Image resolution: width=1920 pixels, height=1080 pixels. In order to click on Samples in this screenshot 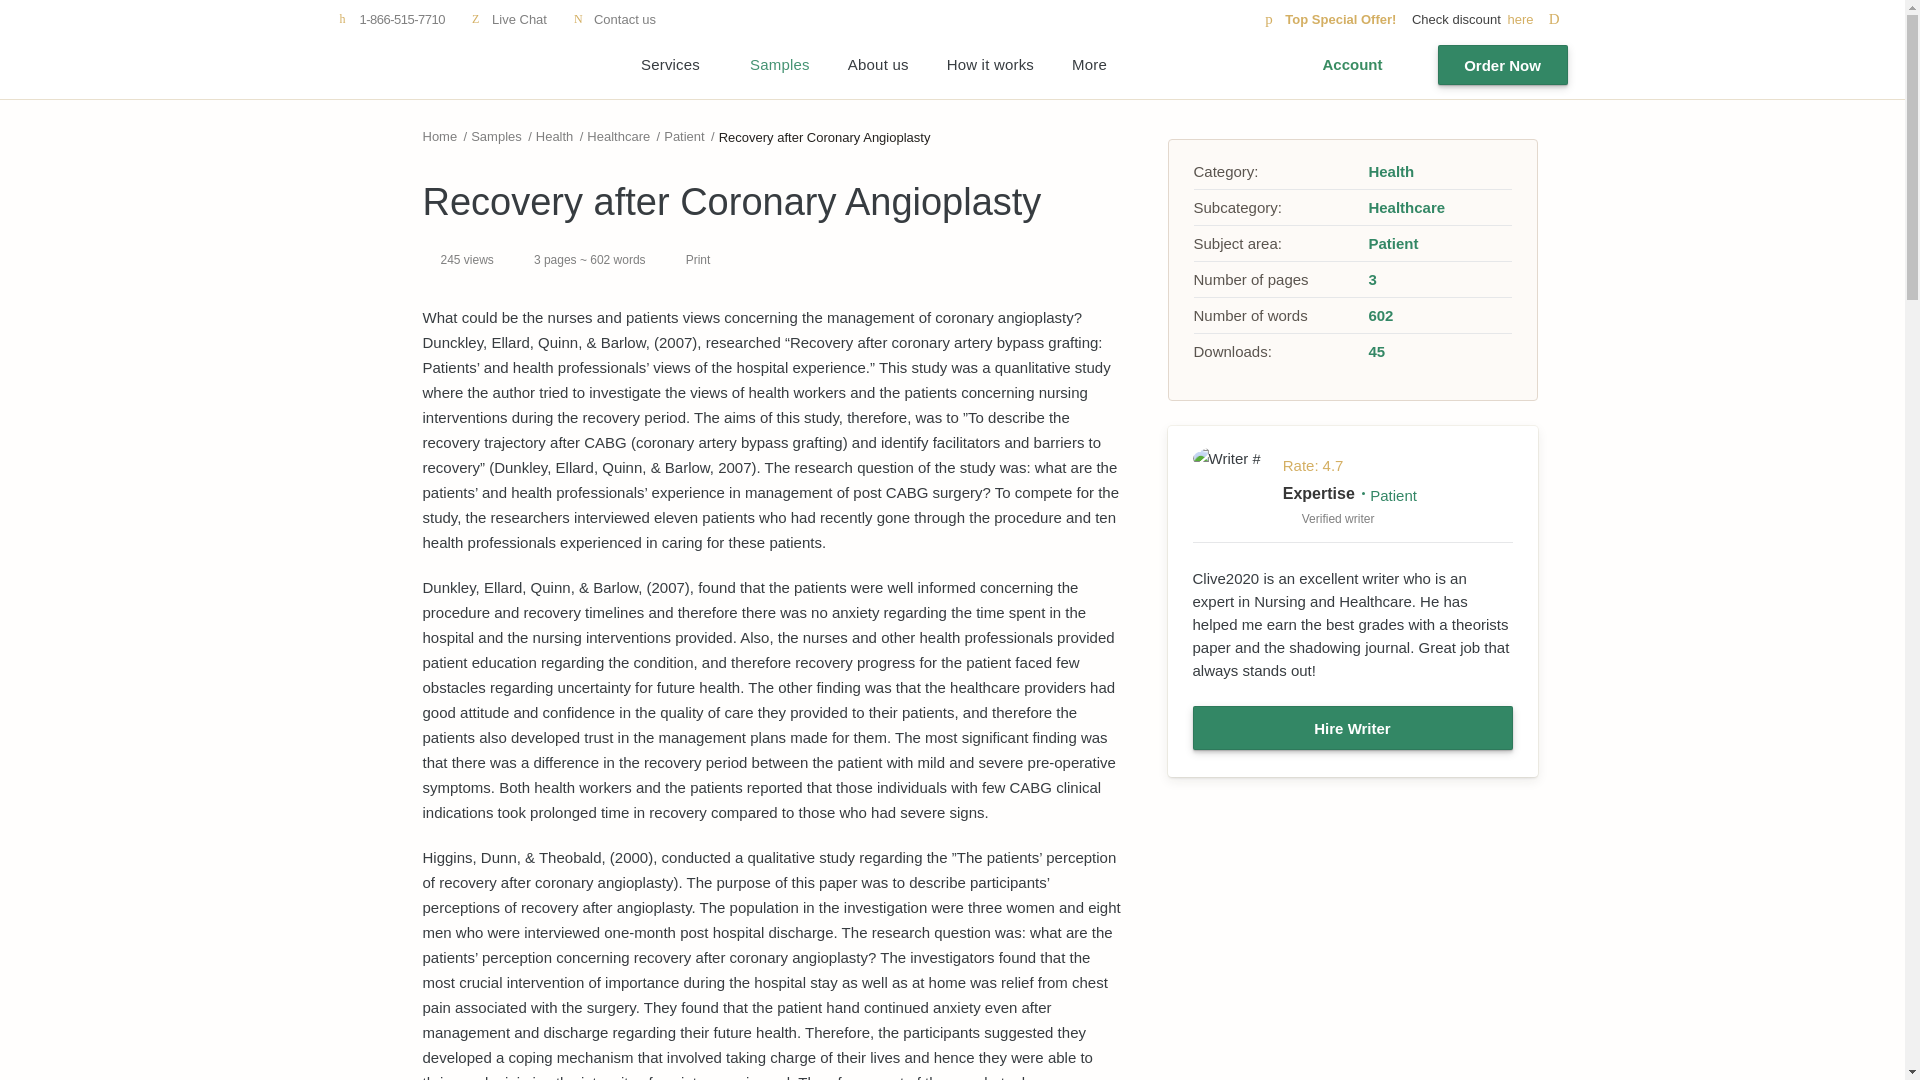, I will do `click(496, 136)`.